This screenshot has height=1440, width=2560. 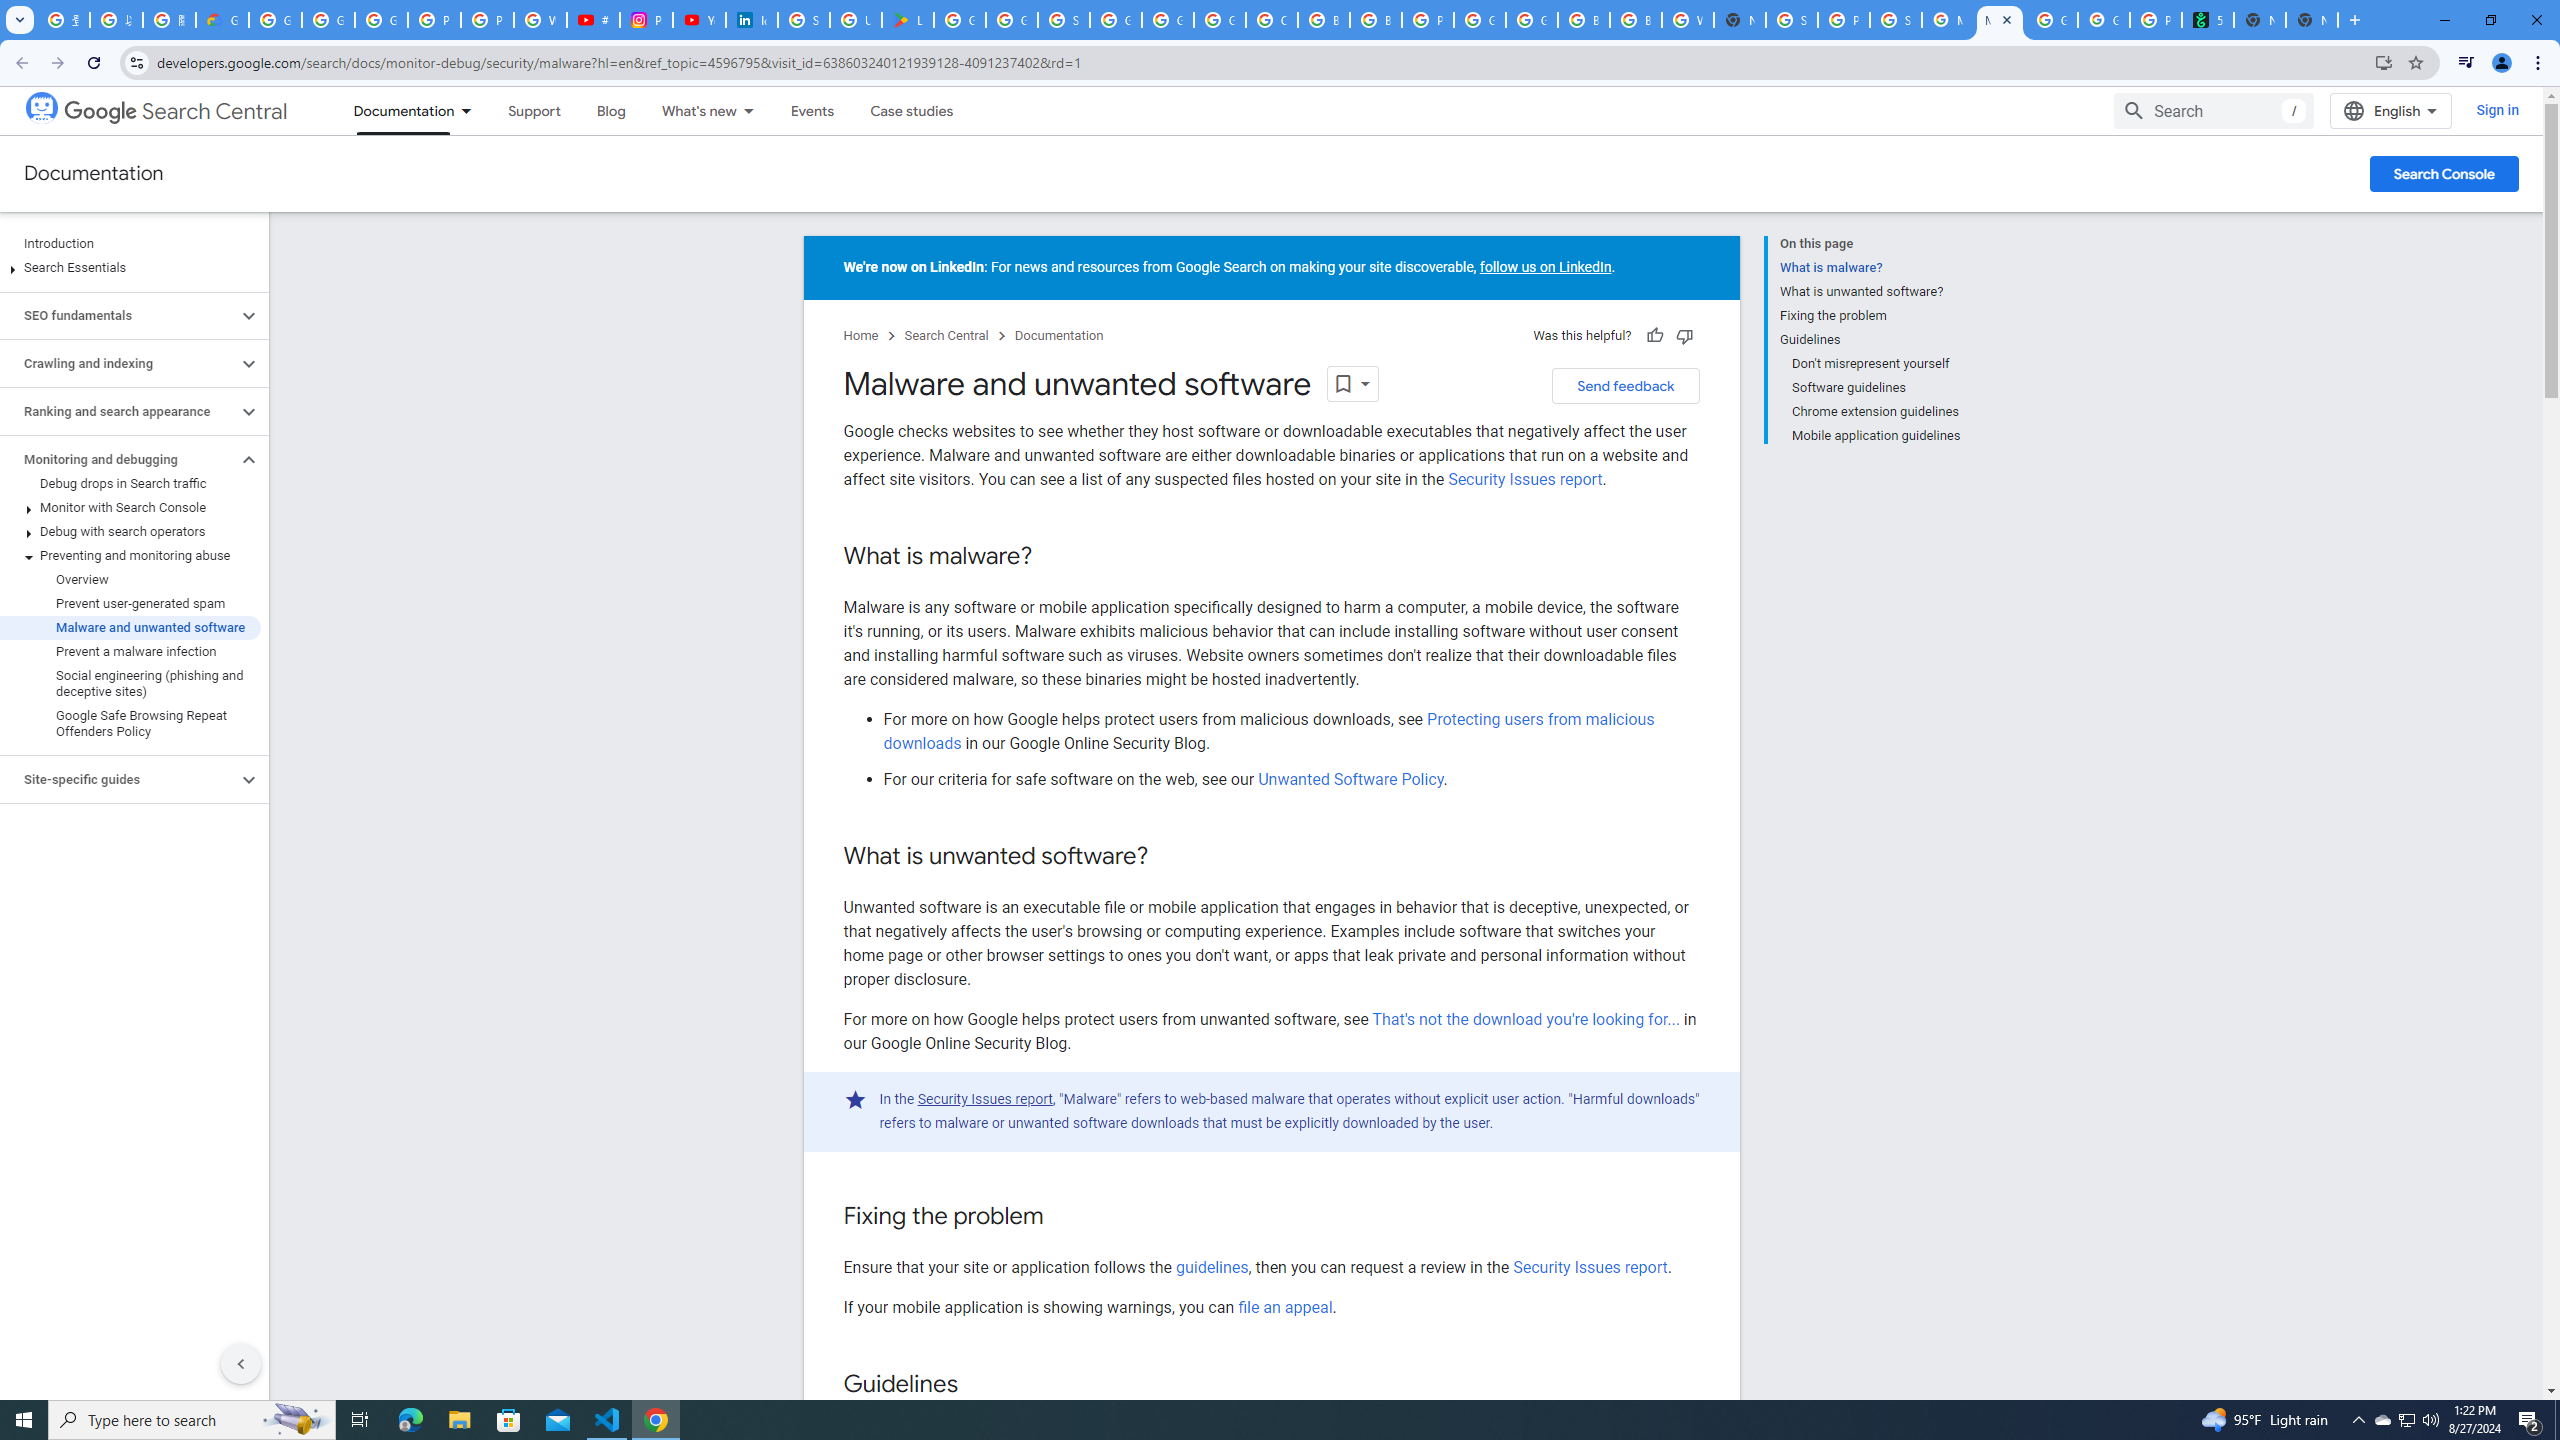 I want to click on Support, so click(x=533, y=110).